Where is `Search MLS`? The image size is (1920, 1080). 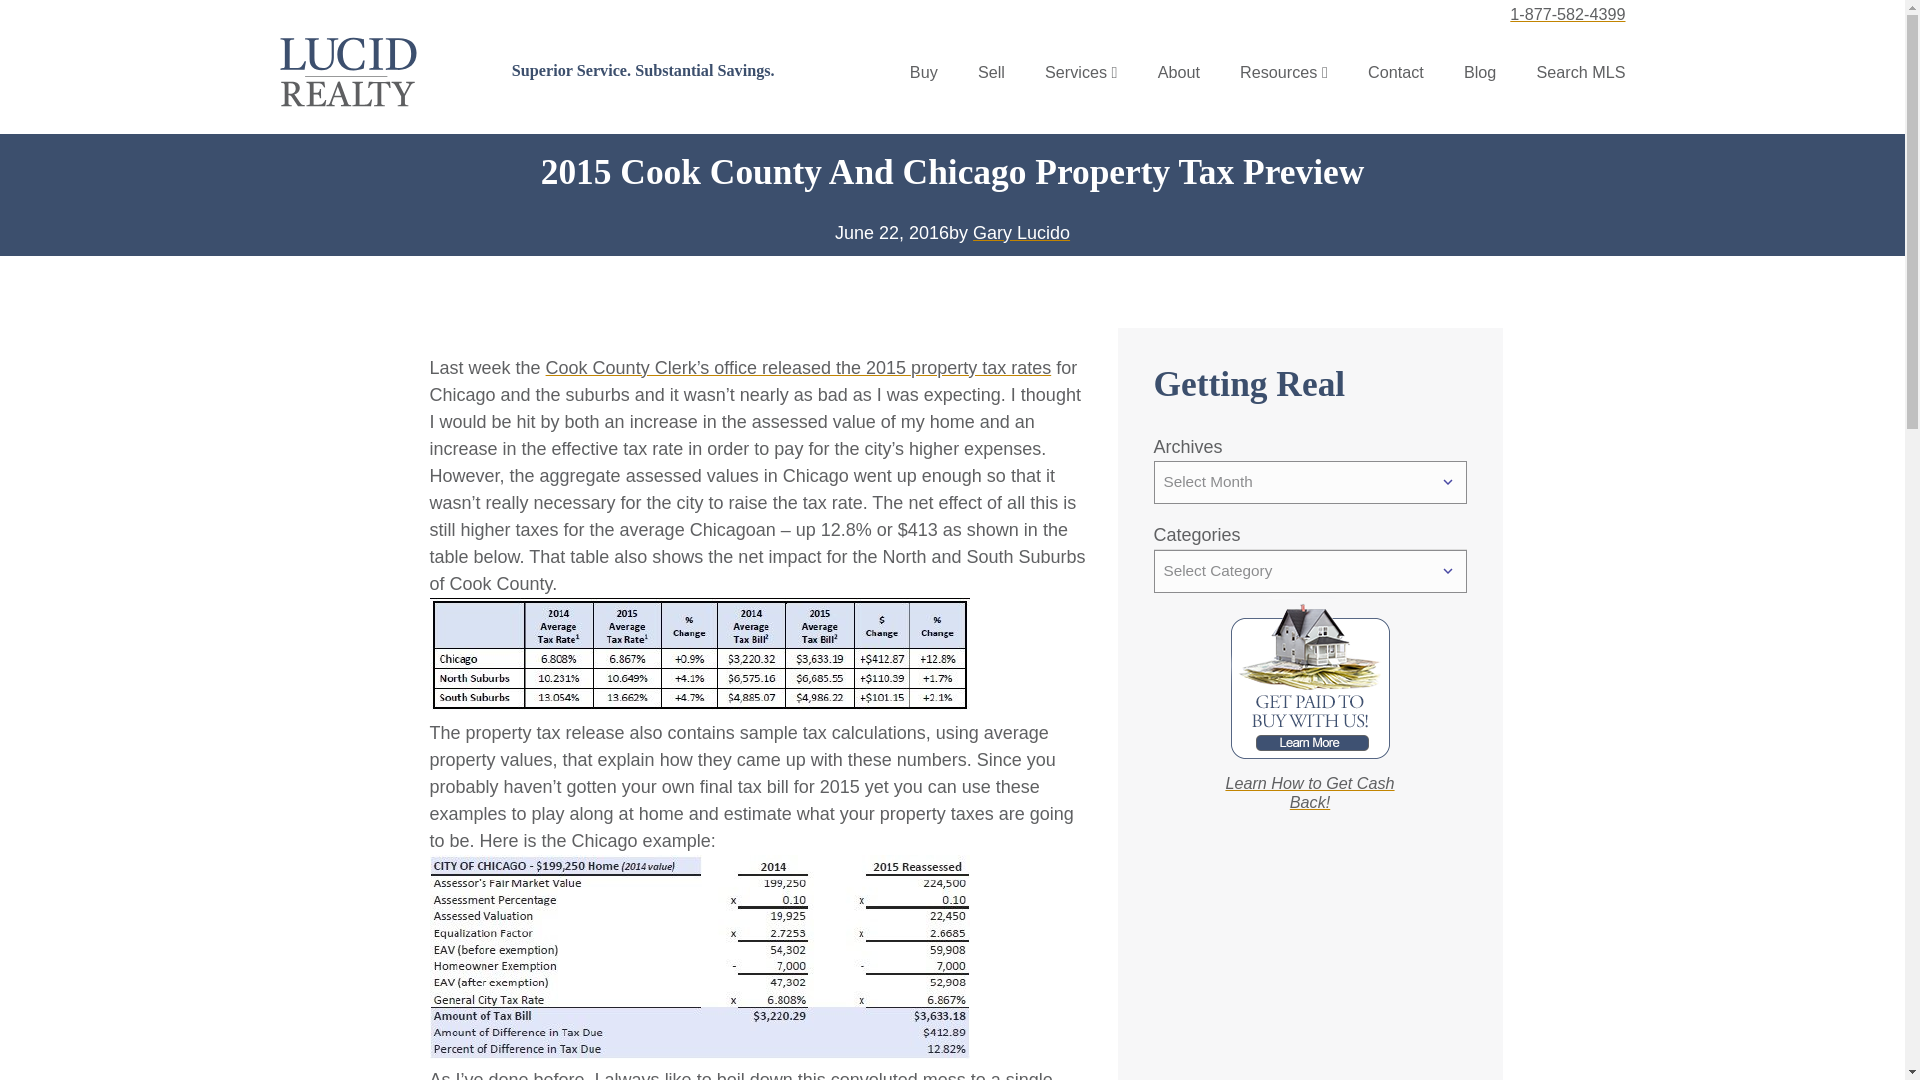
Search MLS is located at coordinates (1580, 72).